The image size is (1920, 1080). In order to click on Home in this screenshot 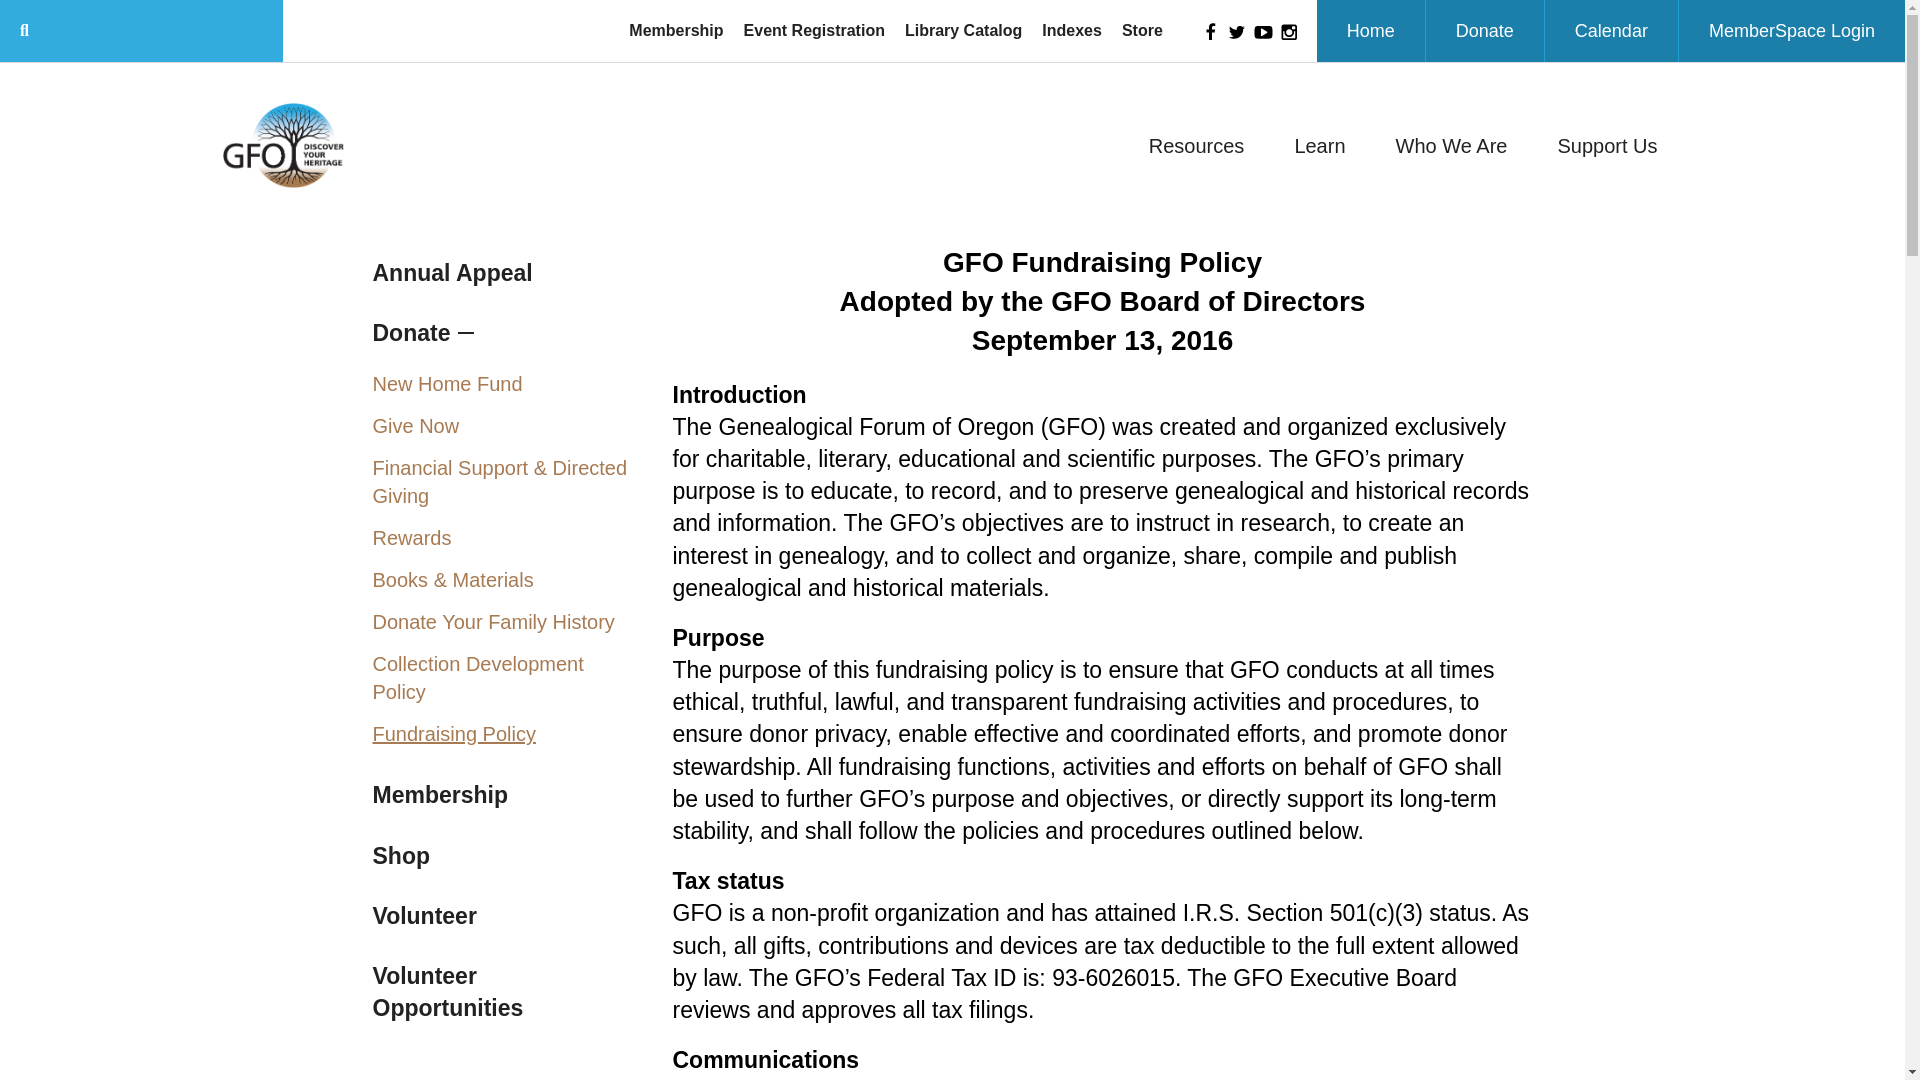, I will do `click(1370, 30)`.